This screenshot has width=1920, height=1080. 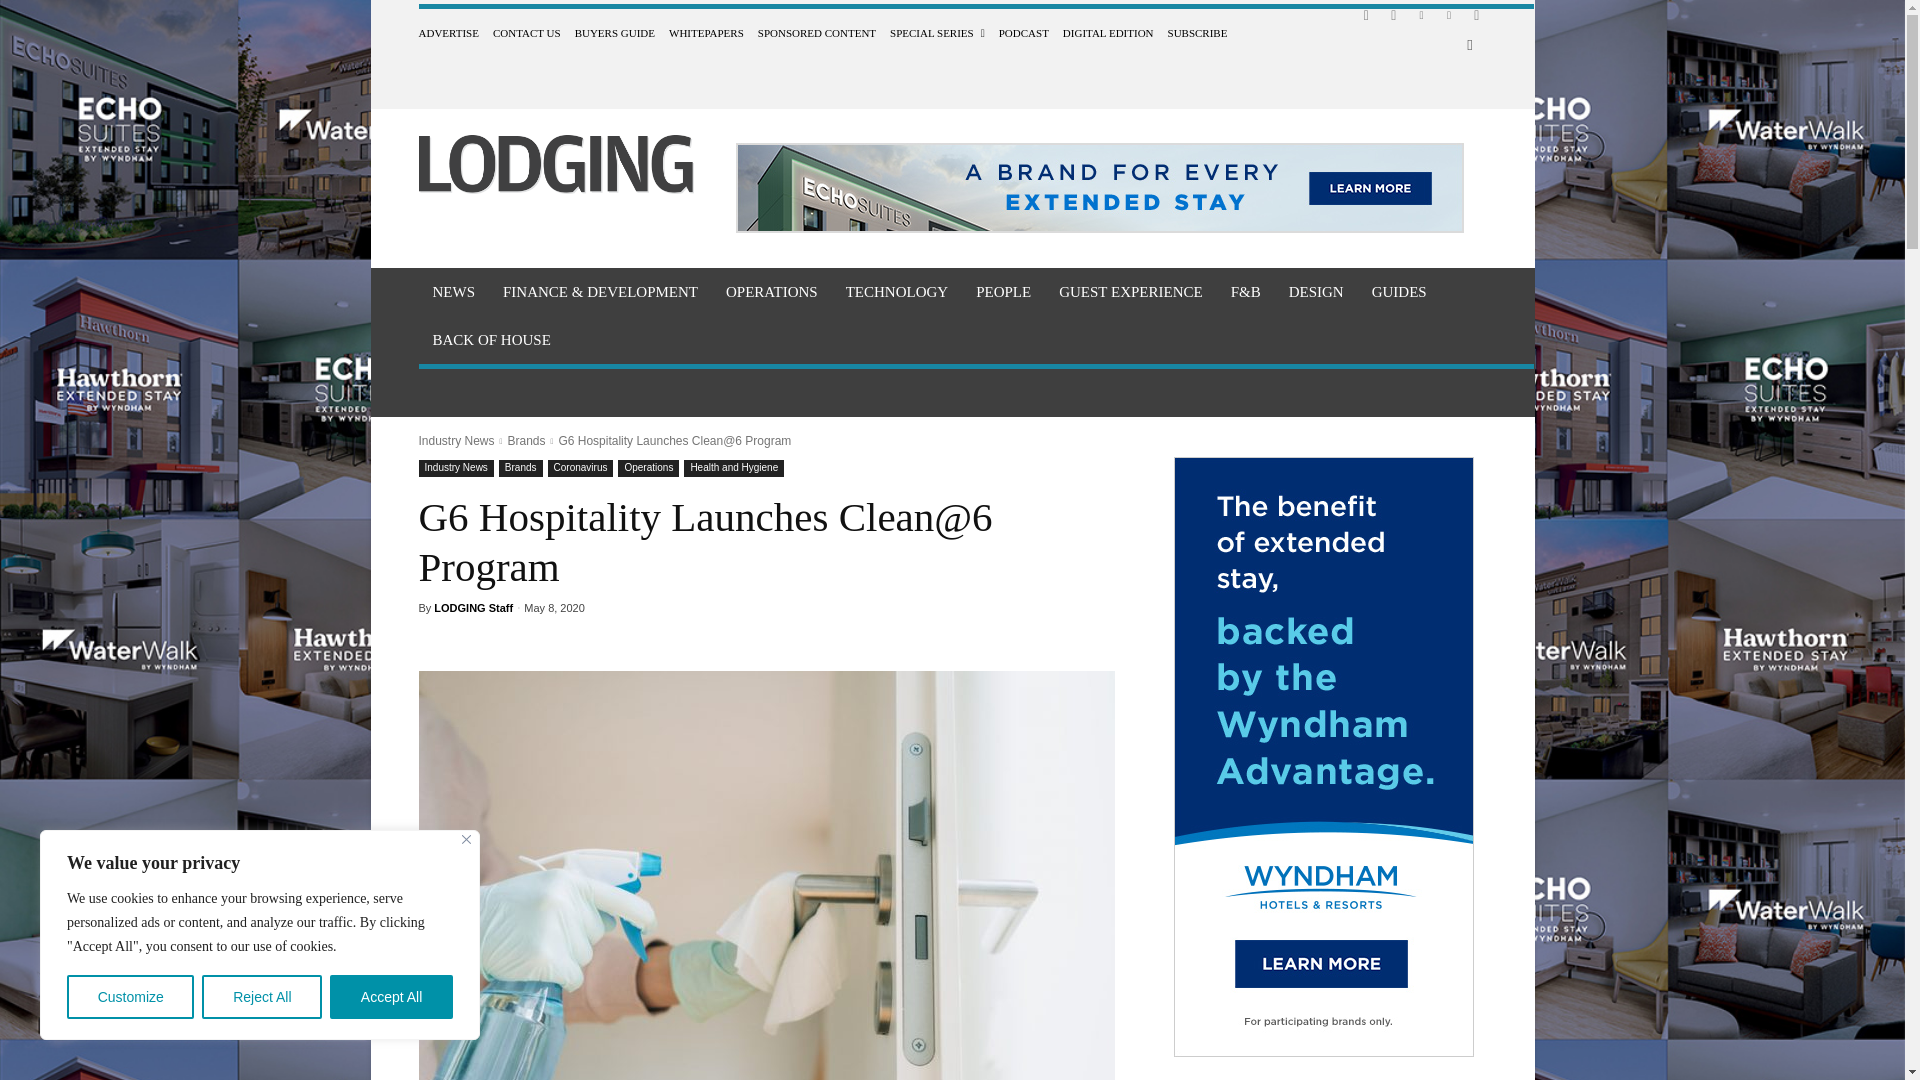 What do you see at coordinates (614, 32) in the screenshot?
I see `BUYERS GUIDE` at bounding box center [614, 32].